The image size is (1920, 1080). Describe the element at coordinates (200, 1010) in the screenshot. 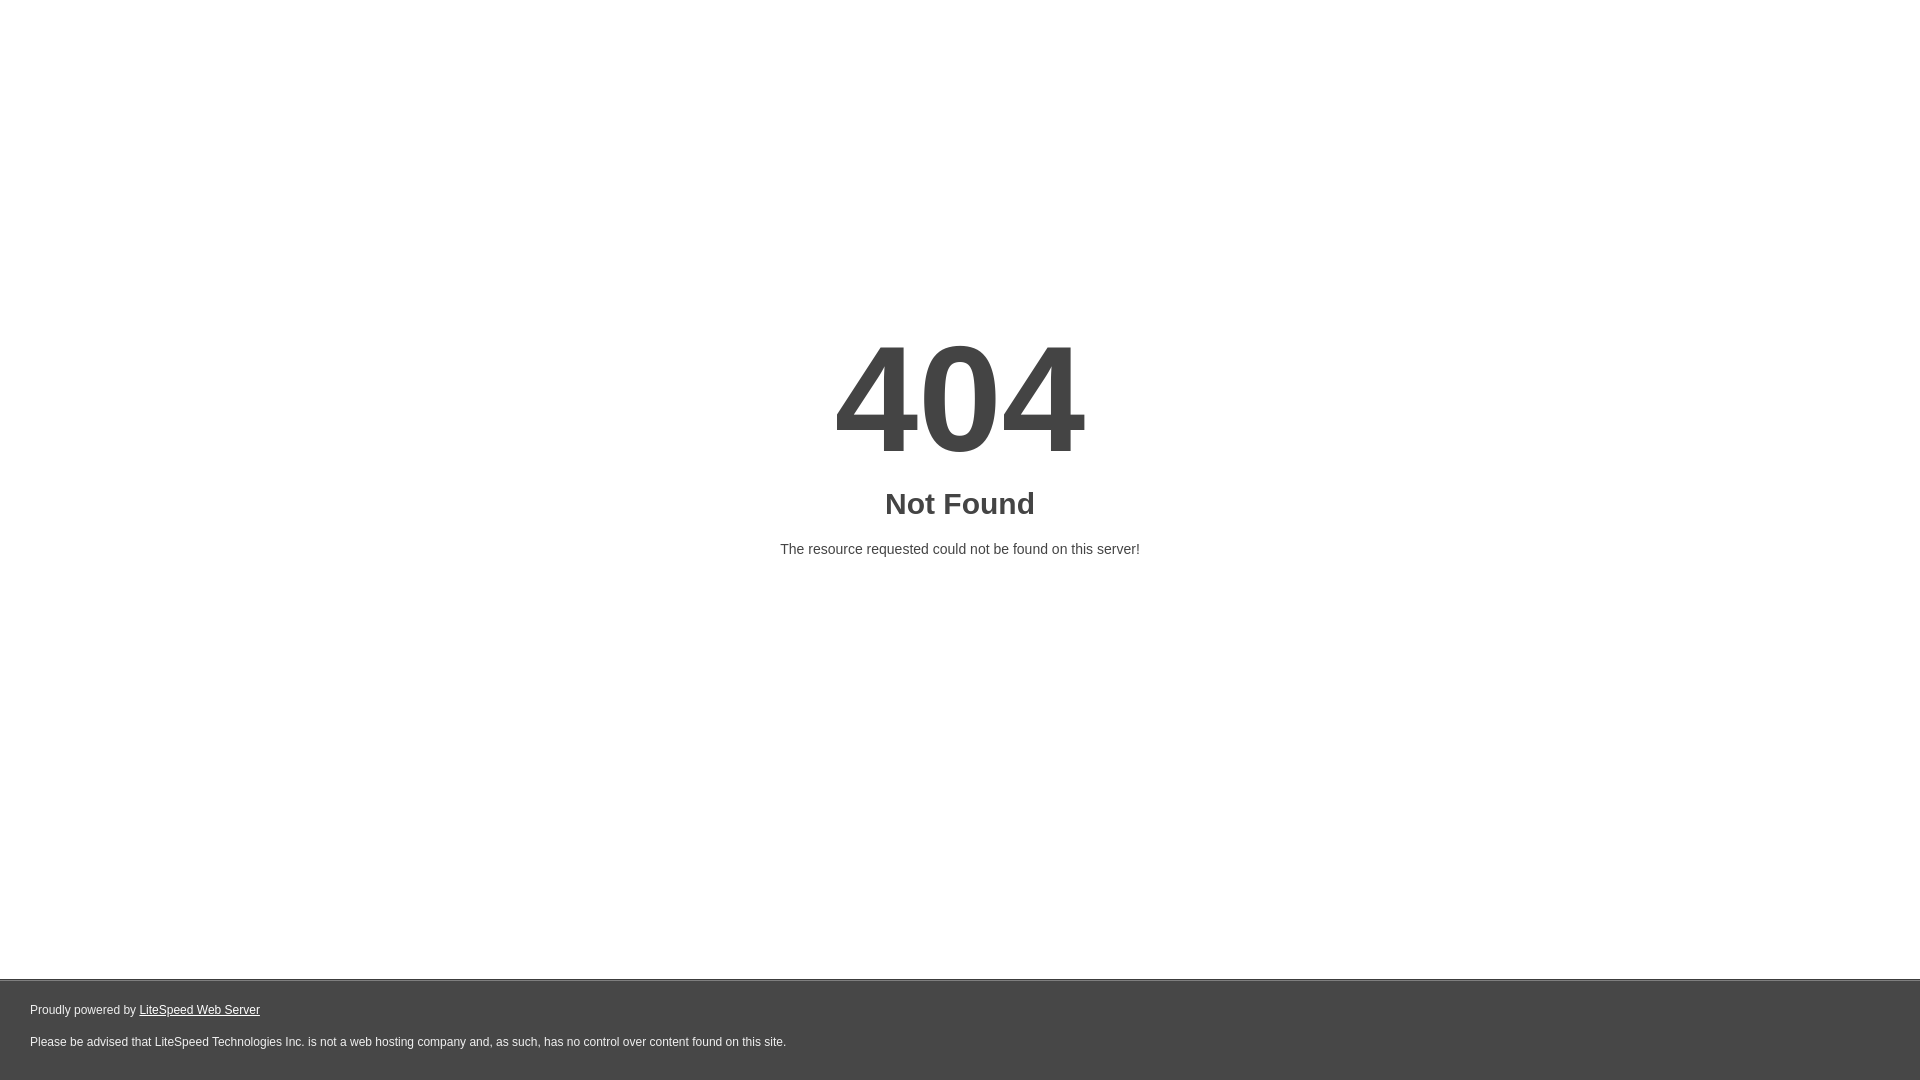

I see `LiteSpeed Web Server` at that location.